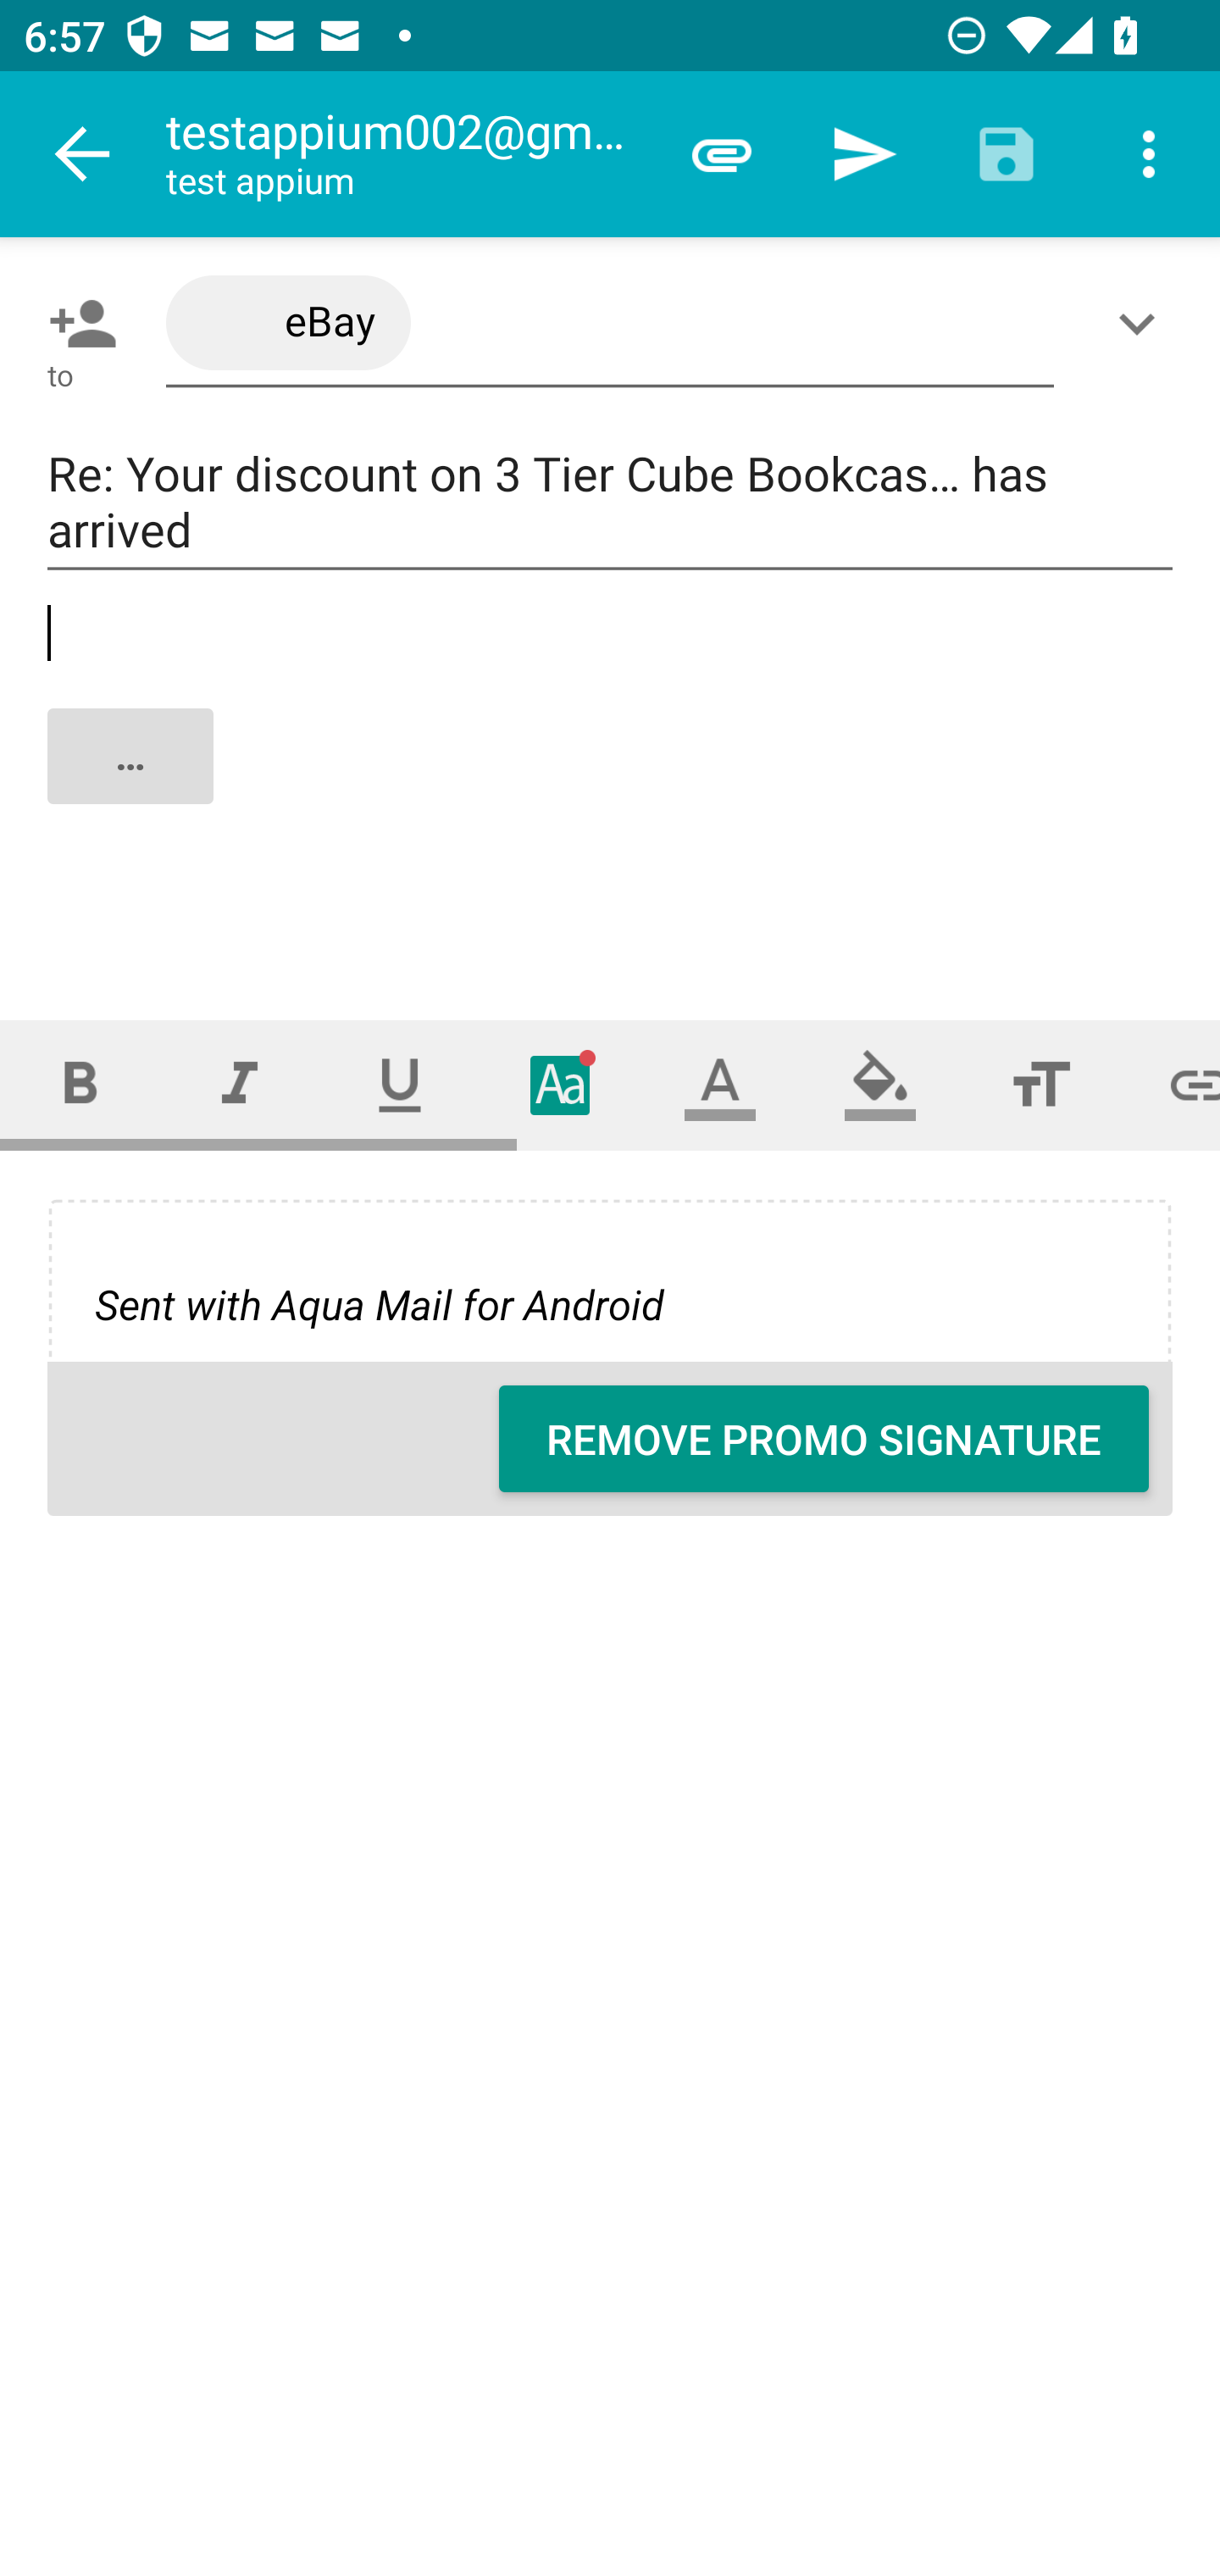  Describe the element at coordinates (880, 1085) in the screenshot. I see `Fill color` at that location.